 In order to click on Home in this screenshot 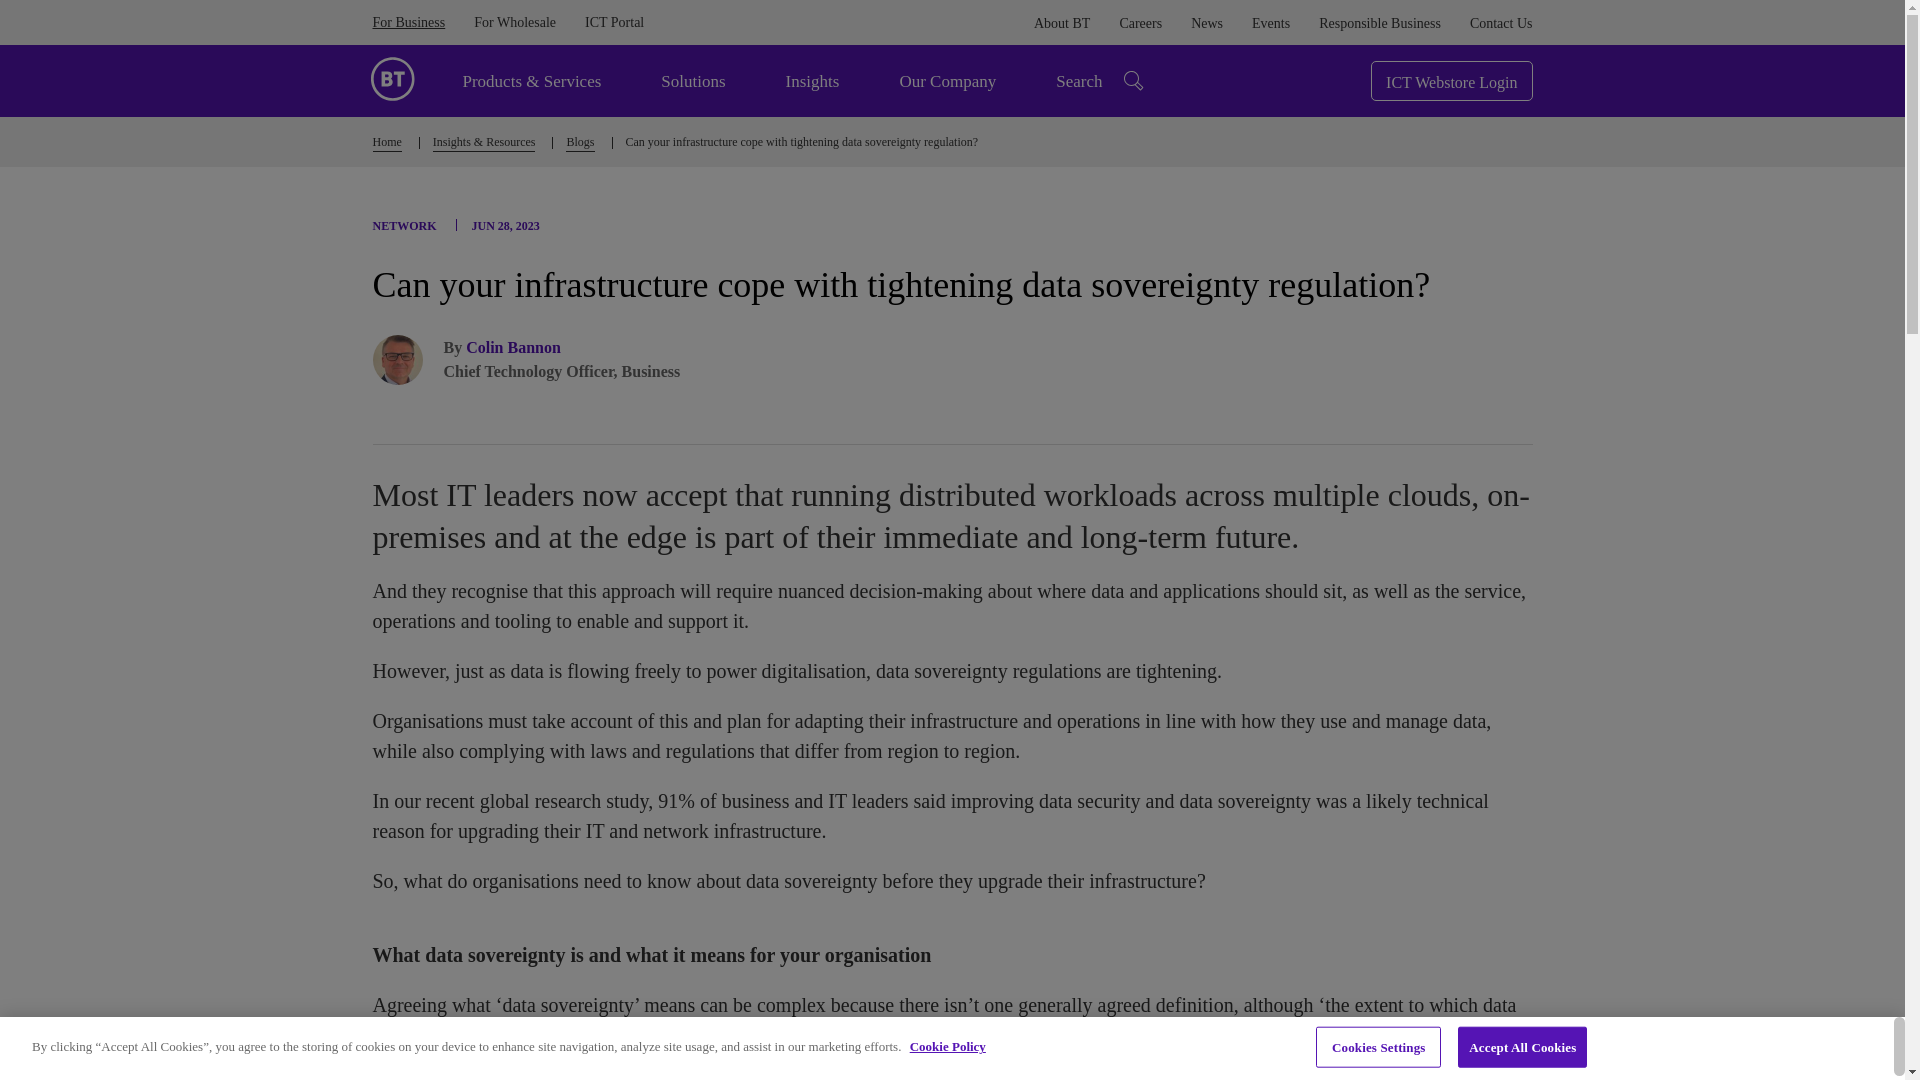, I will do `click(386, 144)`.